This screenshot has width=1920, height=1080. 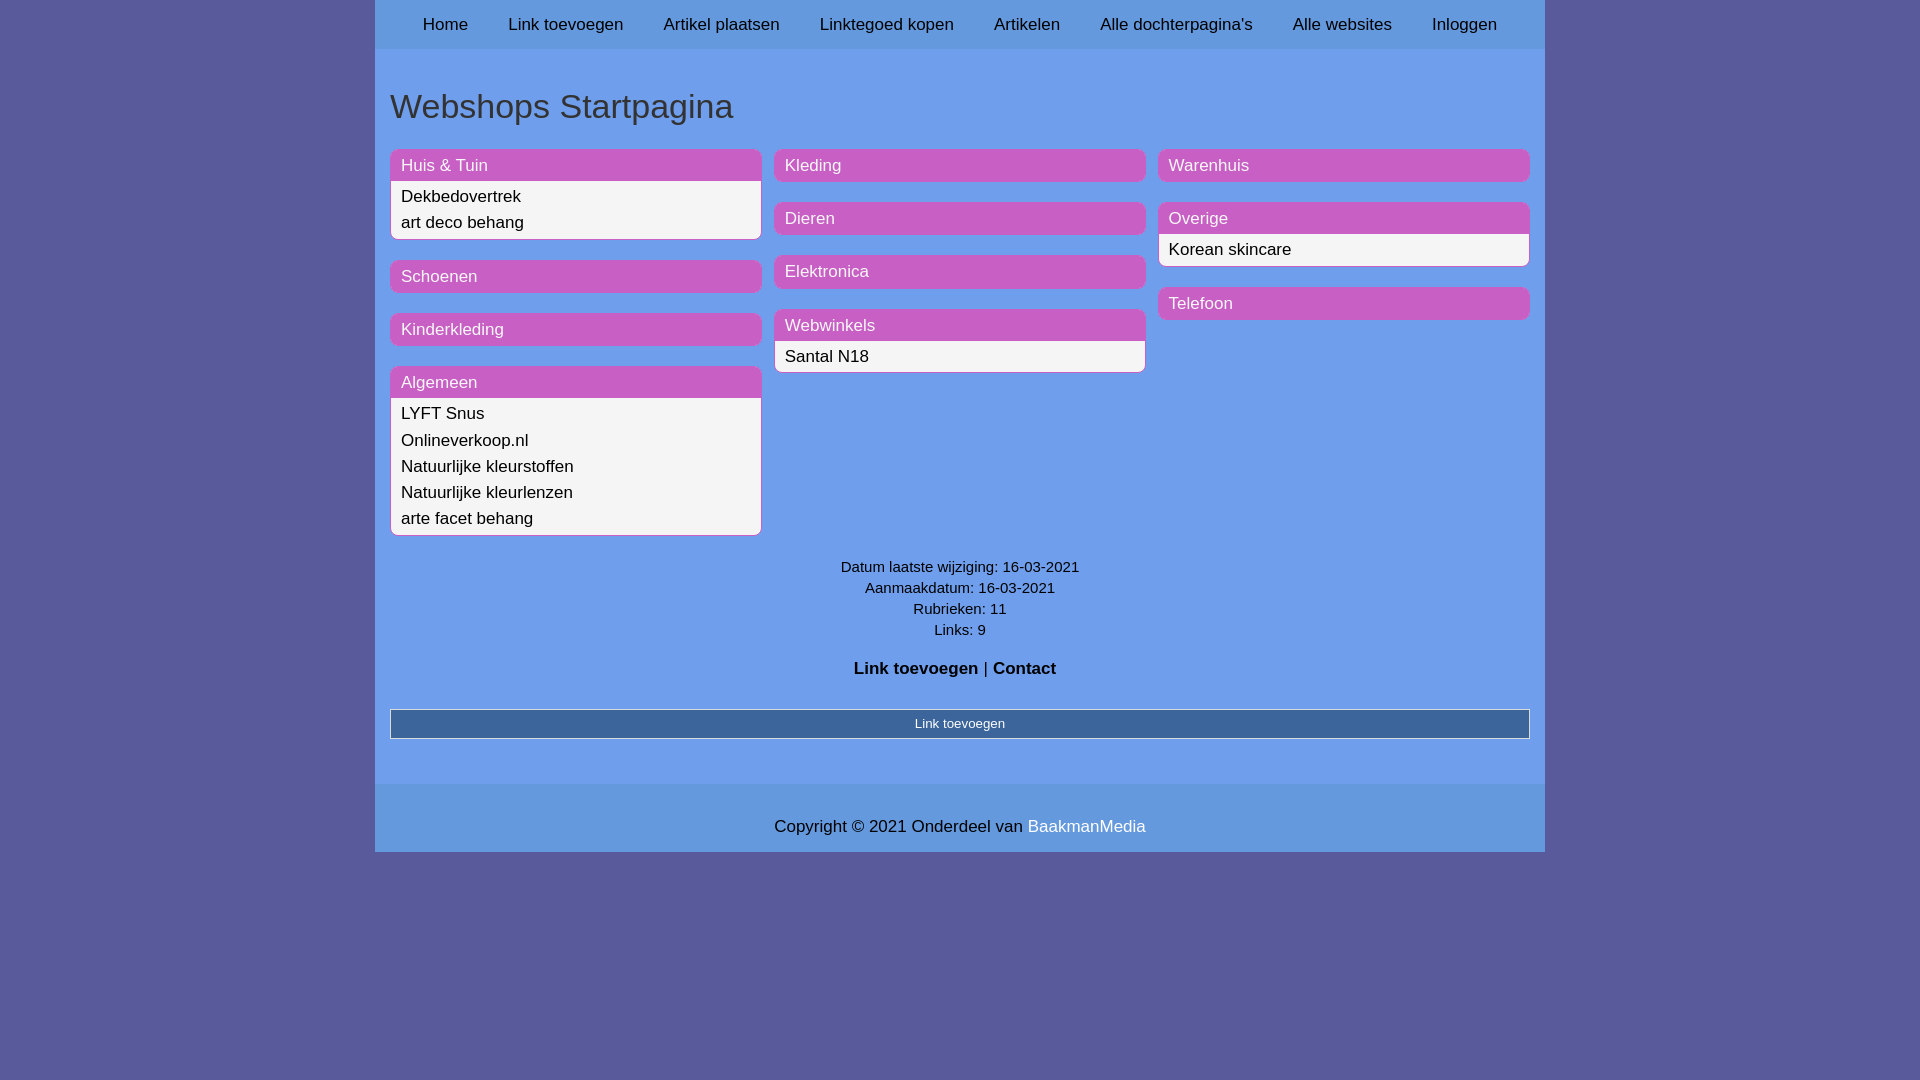 I want to click on Webshops Startpagina, so click(x=960, y=106).